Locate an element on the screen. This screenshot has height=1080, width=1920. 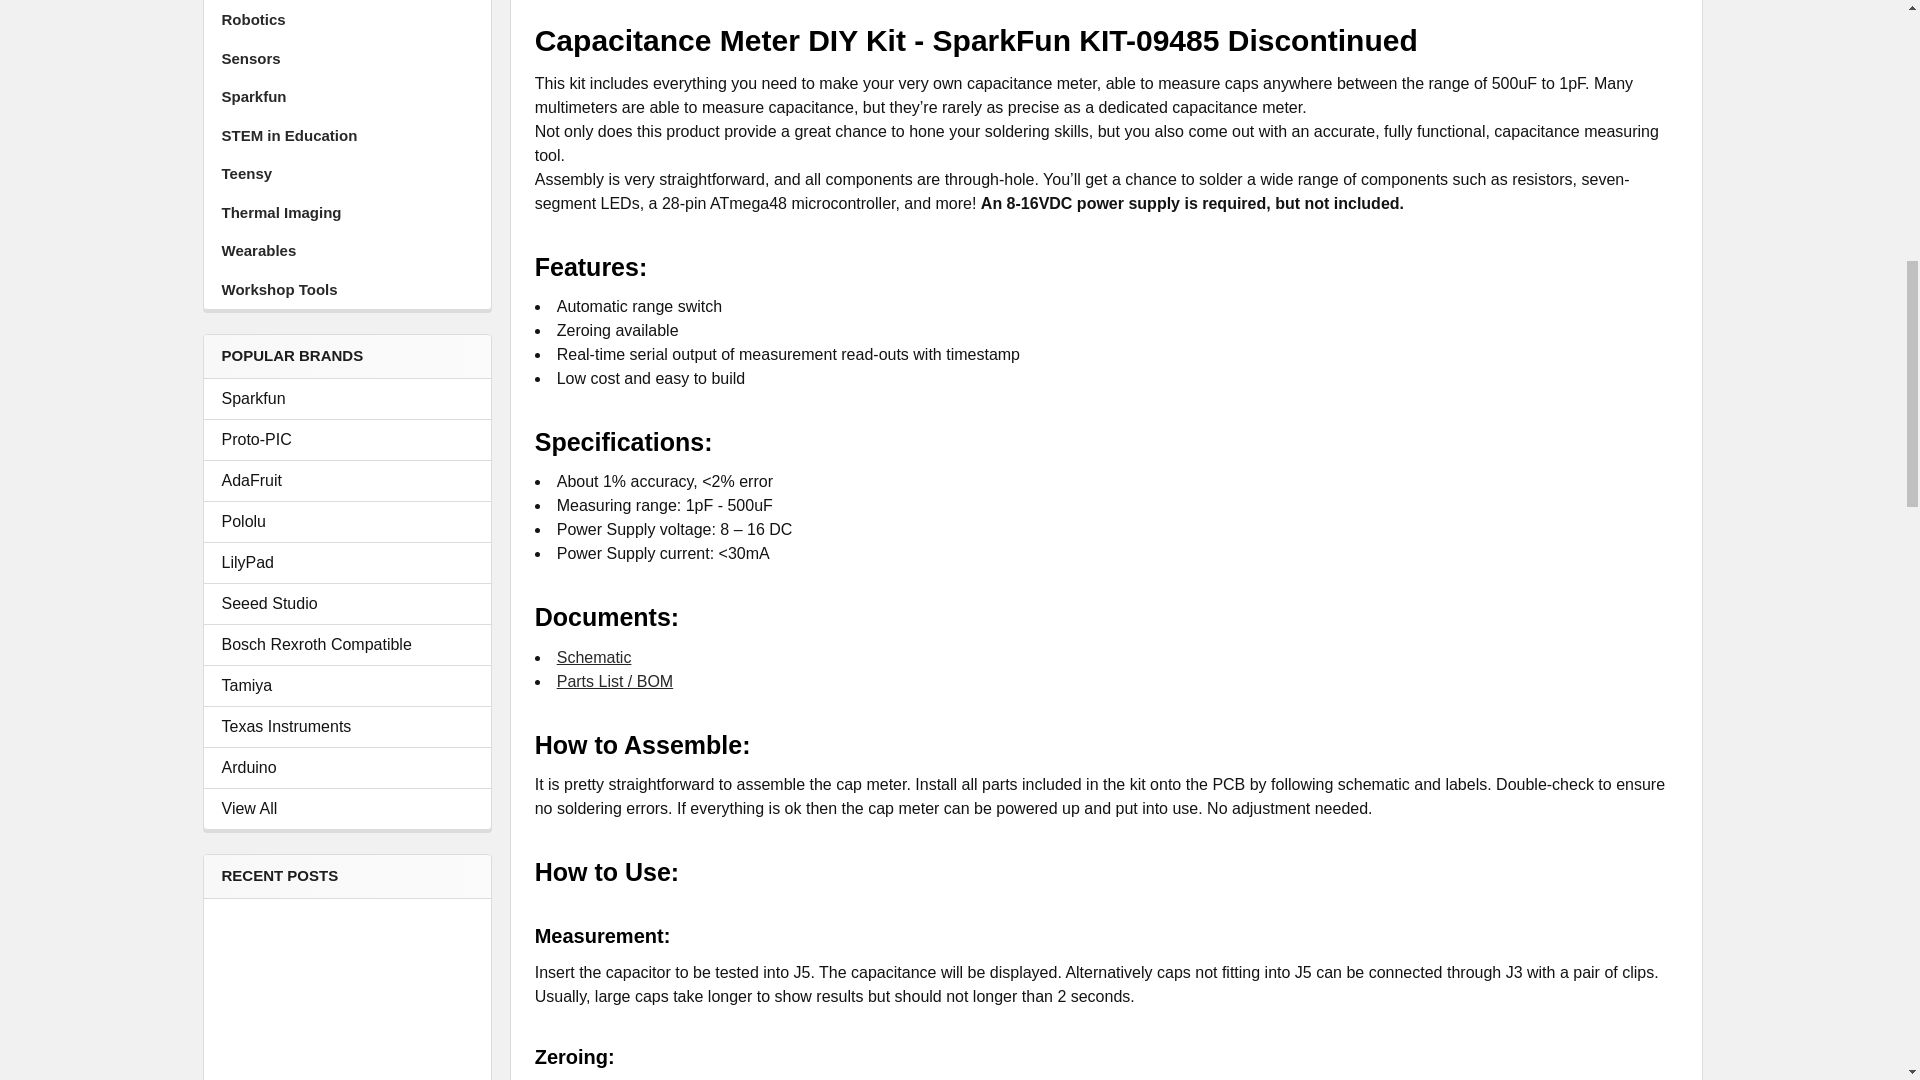
LilyPad is located at coordinates (347, 562).